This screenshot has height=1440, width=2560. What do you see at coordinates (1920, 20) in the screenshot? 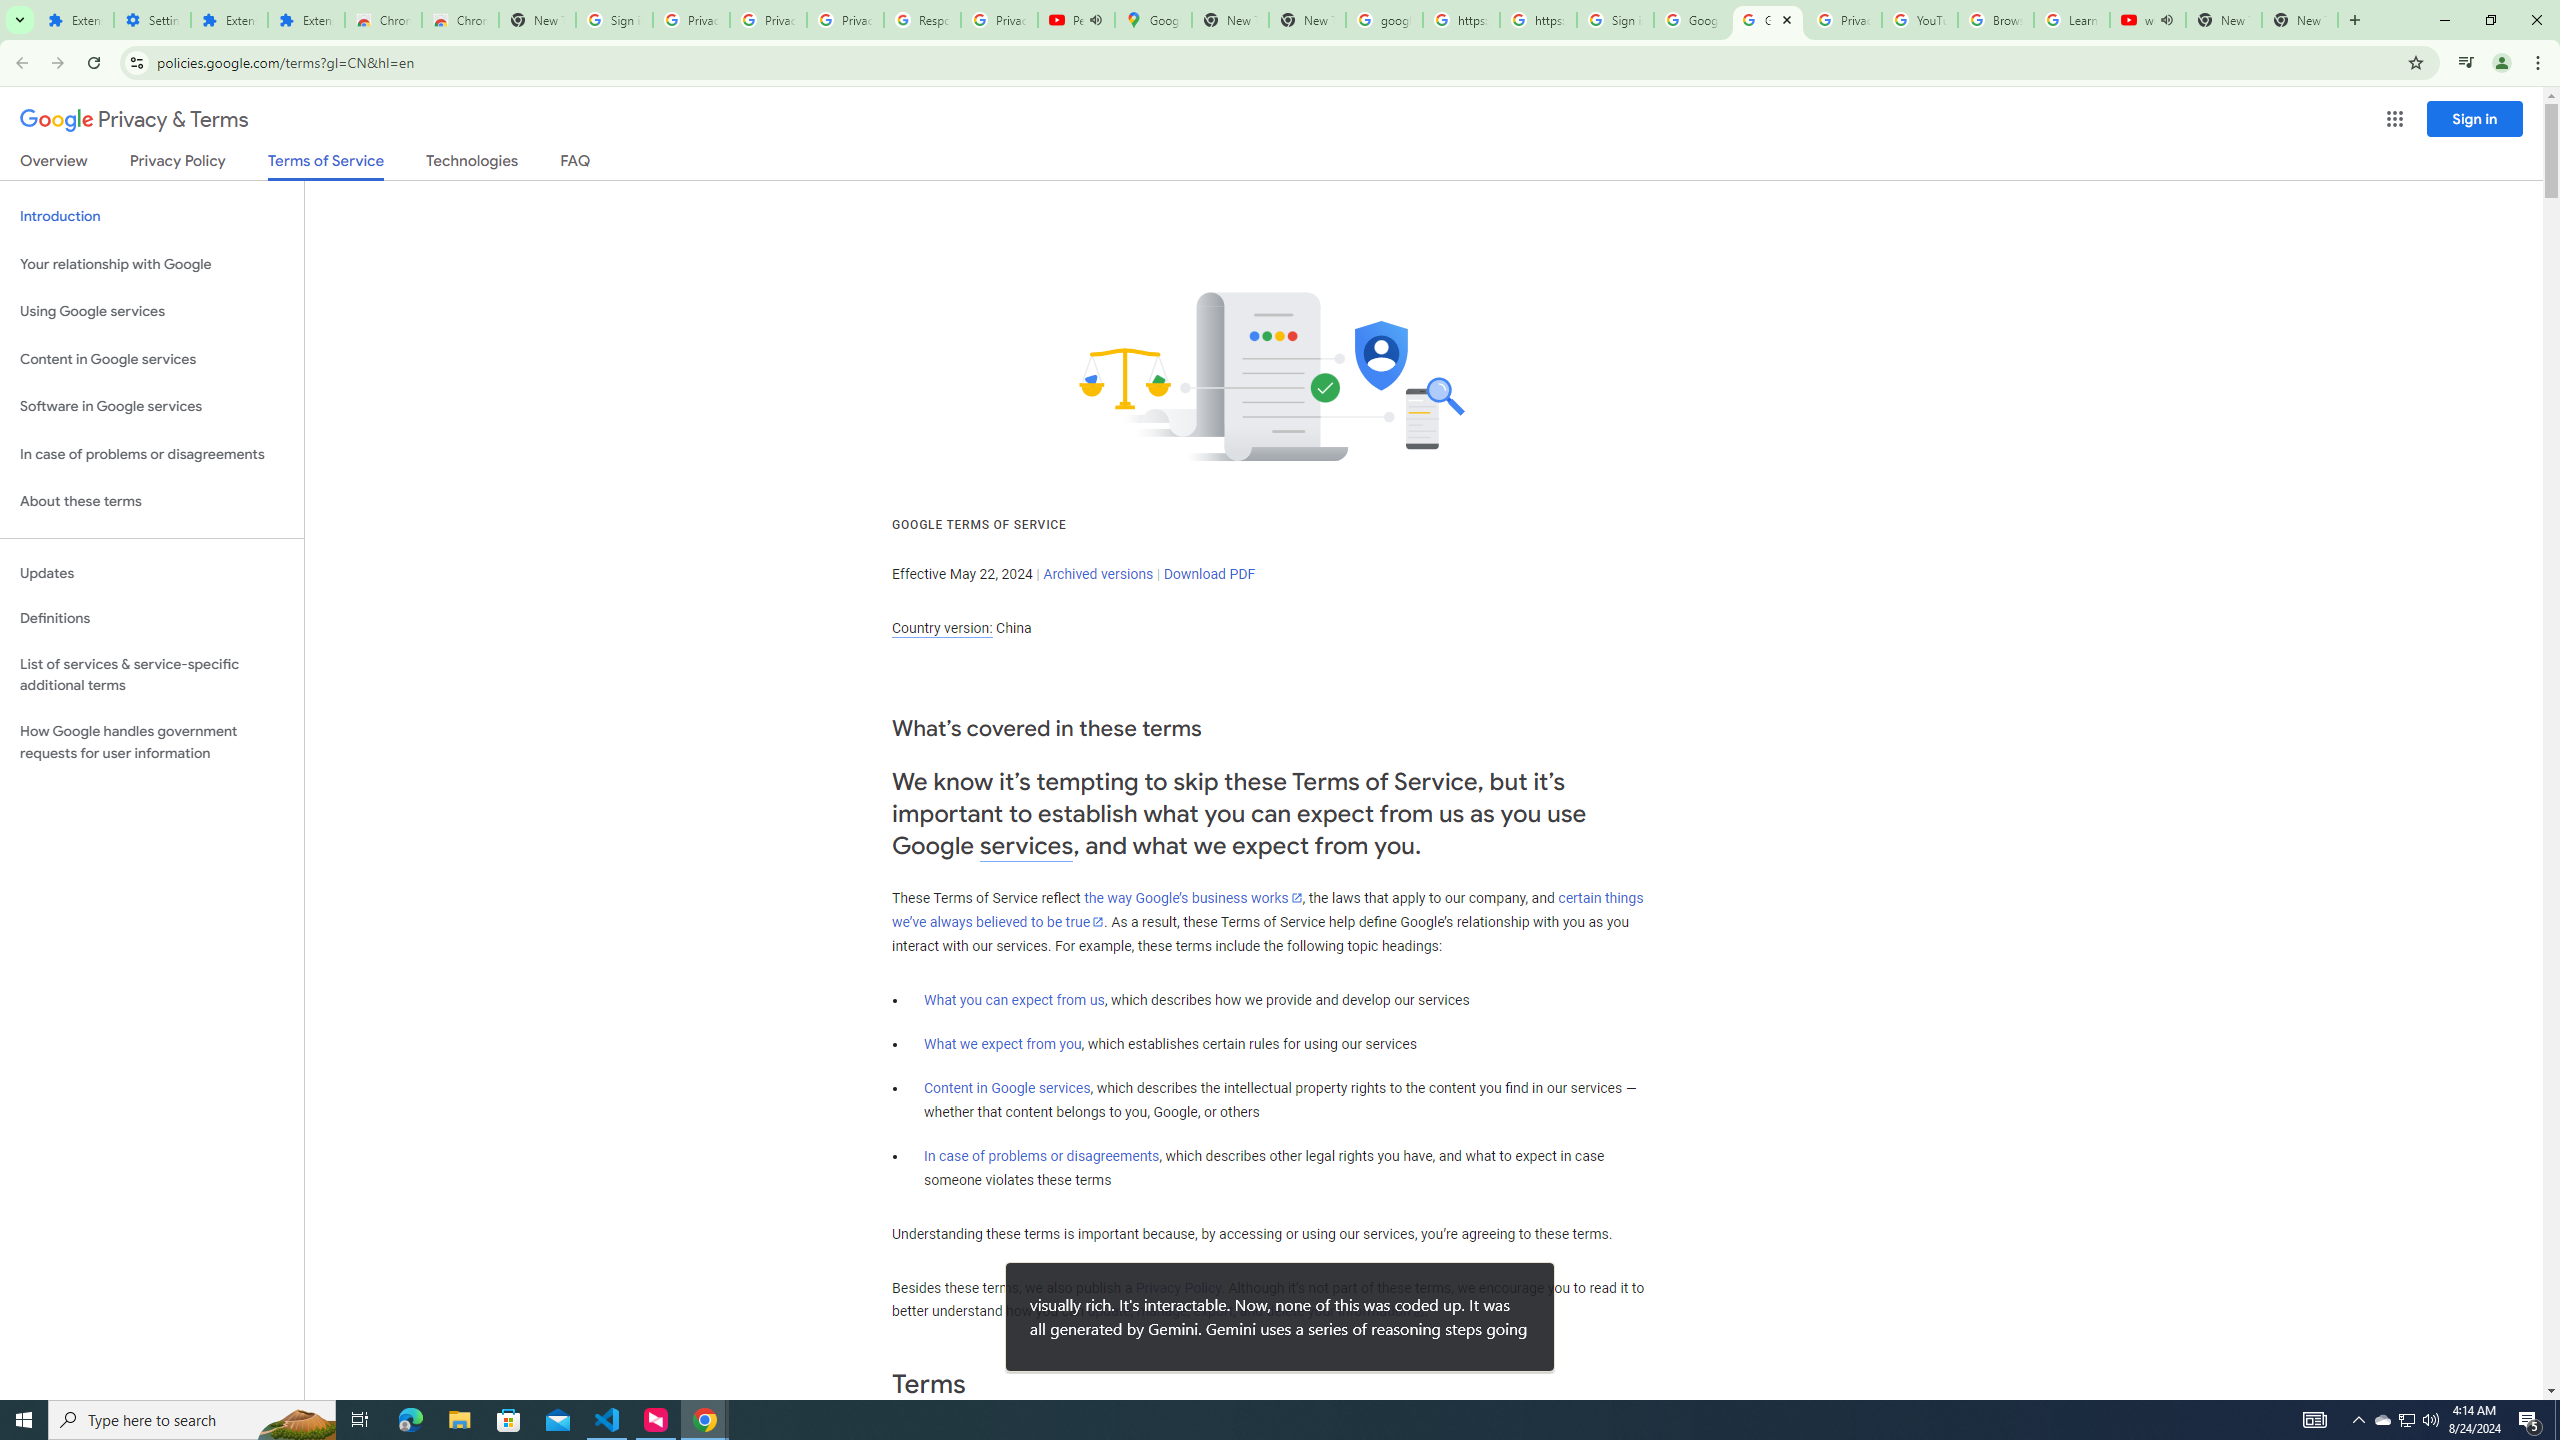
I see `YouTube` at bounding box center [1920, 20].